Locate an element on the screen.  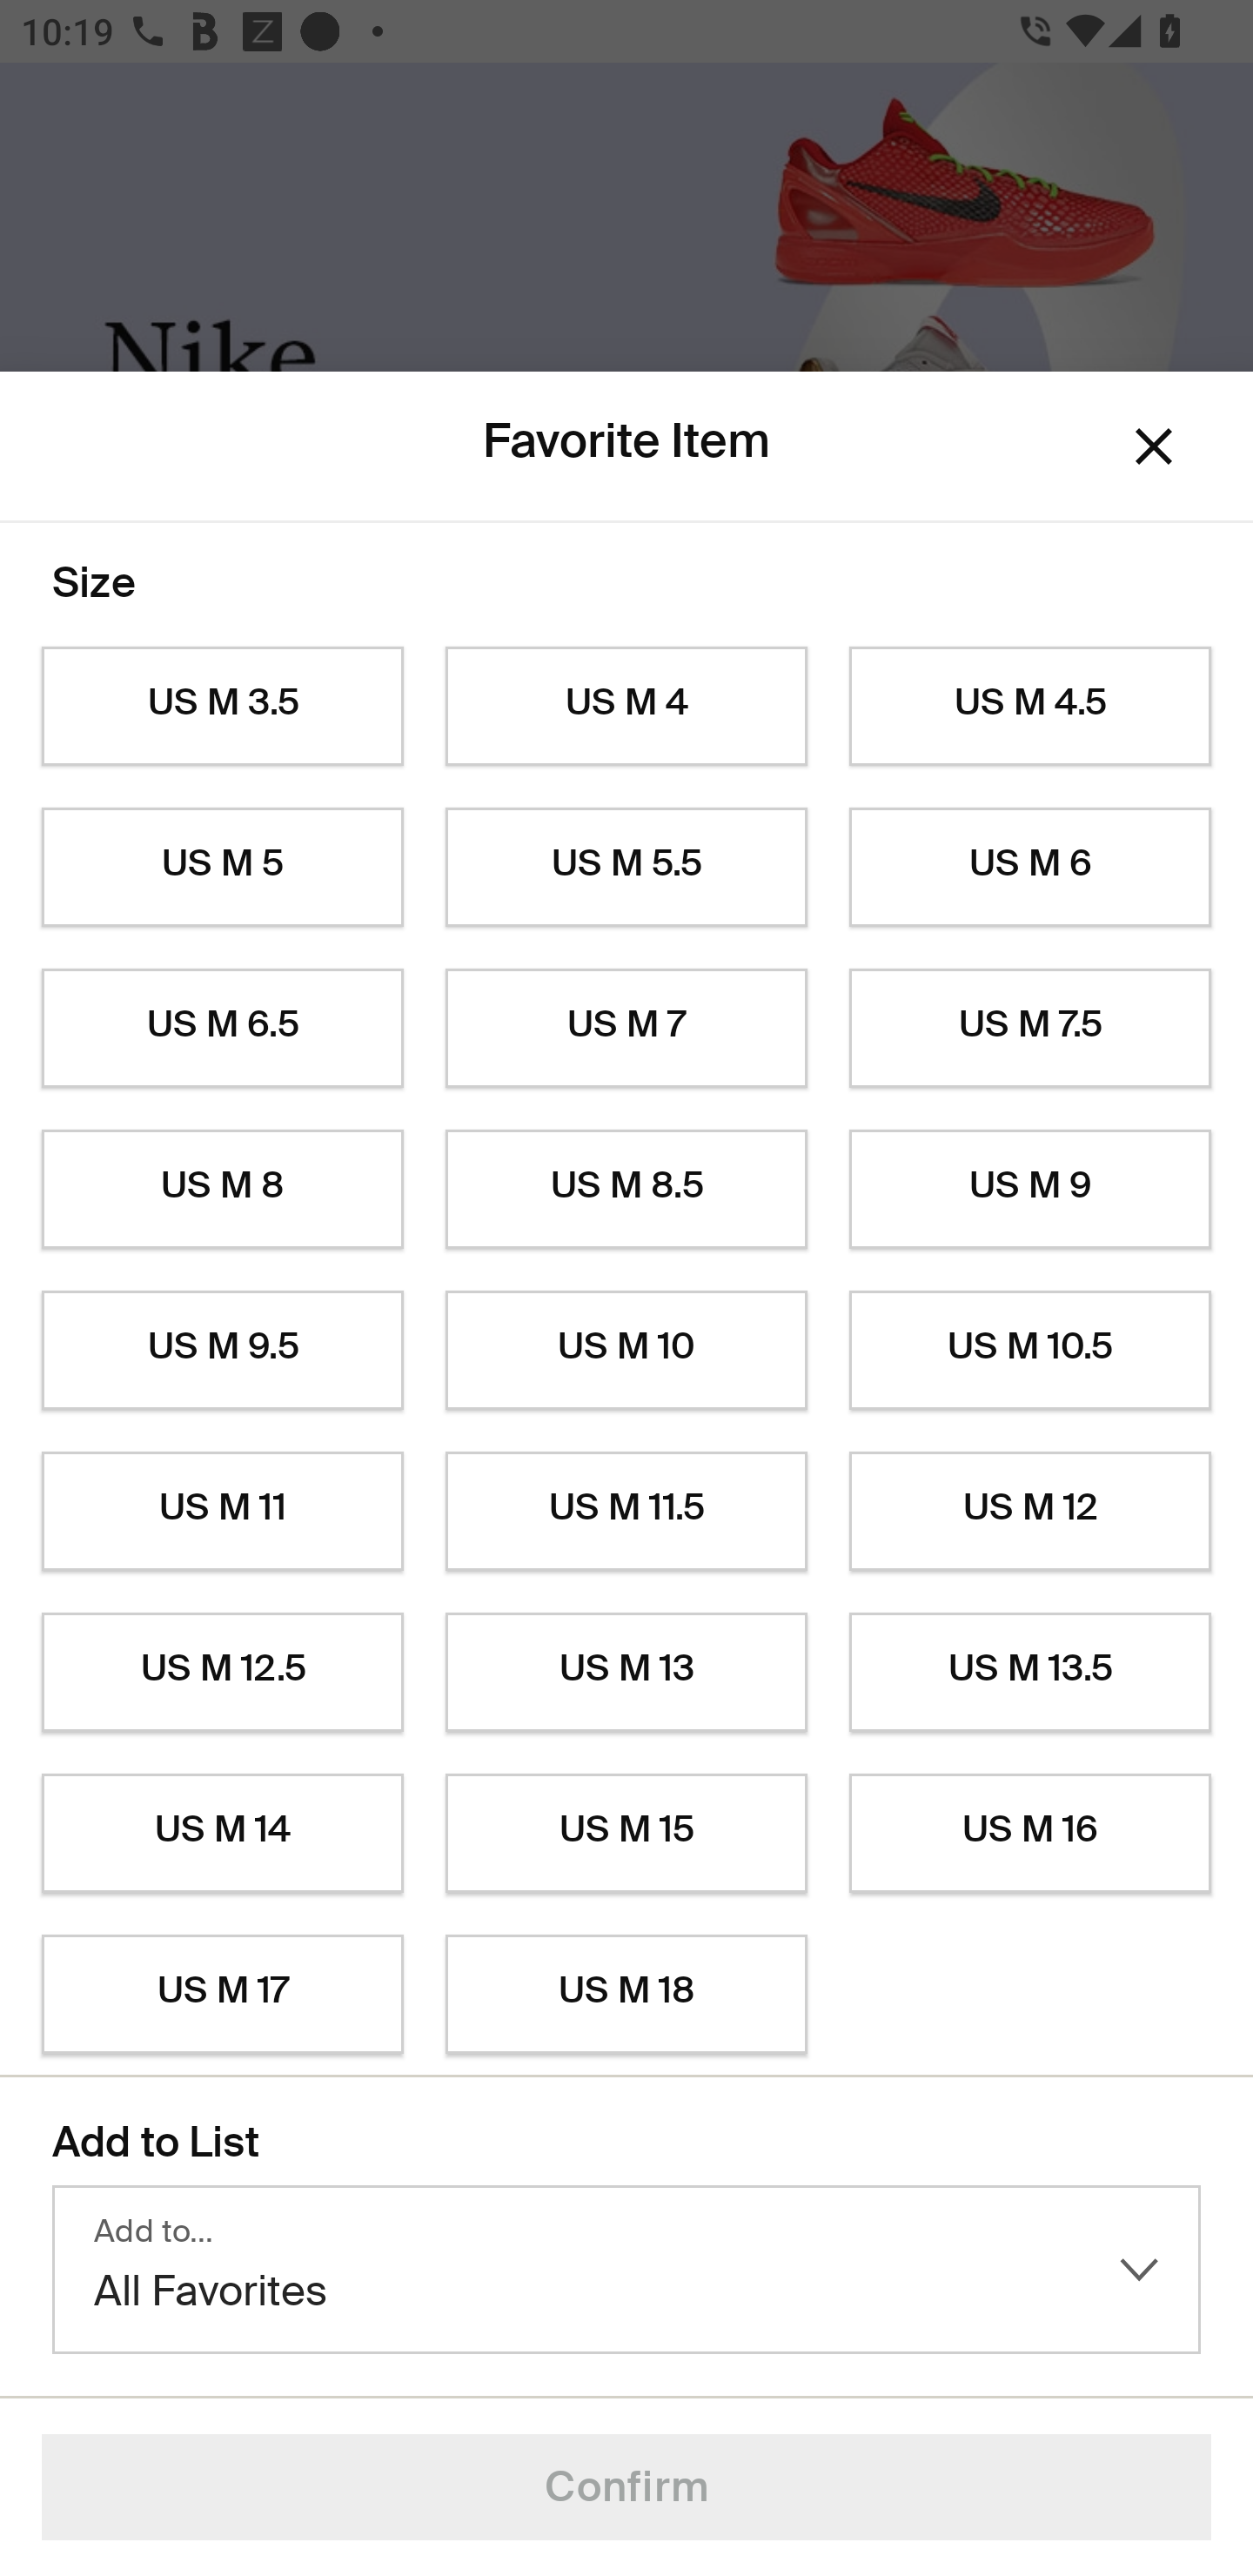
US M 11.5 is located at coordinates (626, 1511).